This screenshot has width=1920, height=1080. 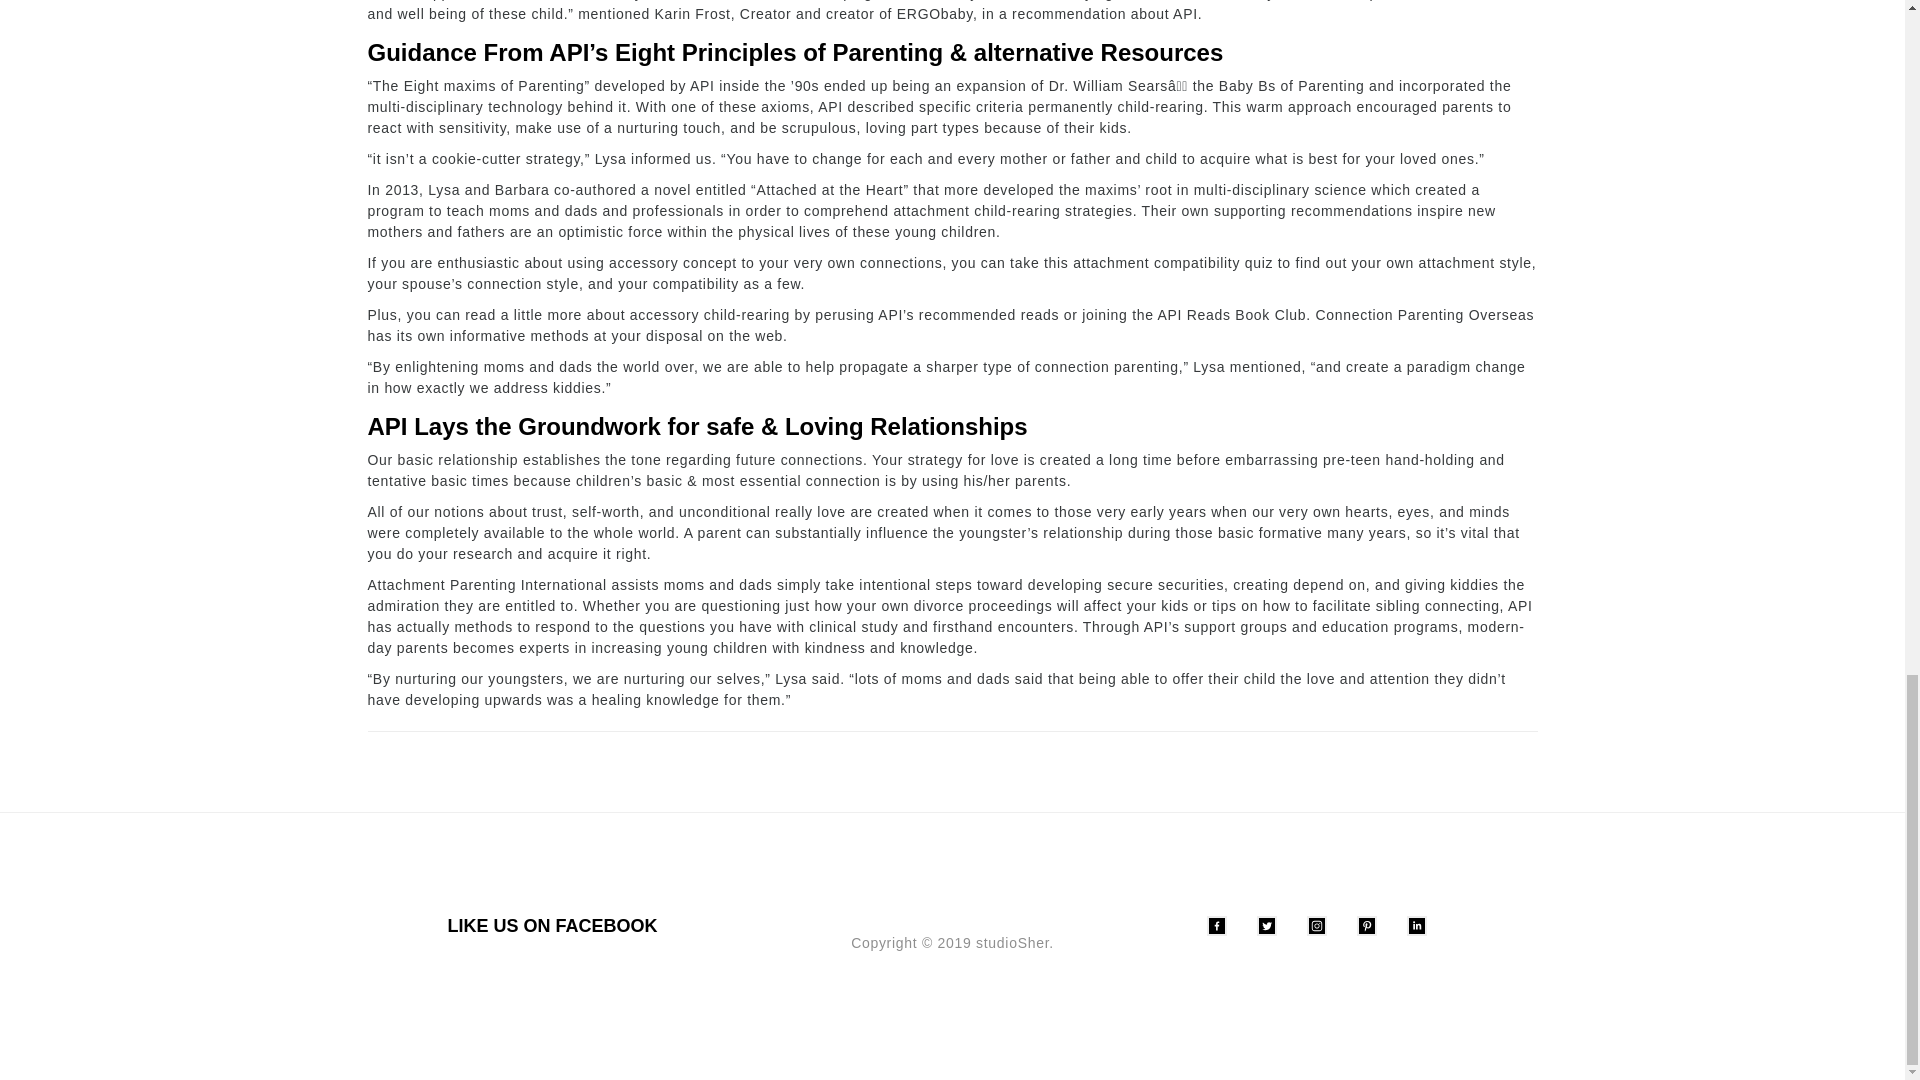 What do you see at coordinates (1266, 926) in the screenshot?
I see `Twitter` at bounding box center [1266, 926].